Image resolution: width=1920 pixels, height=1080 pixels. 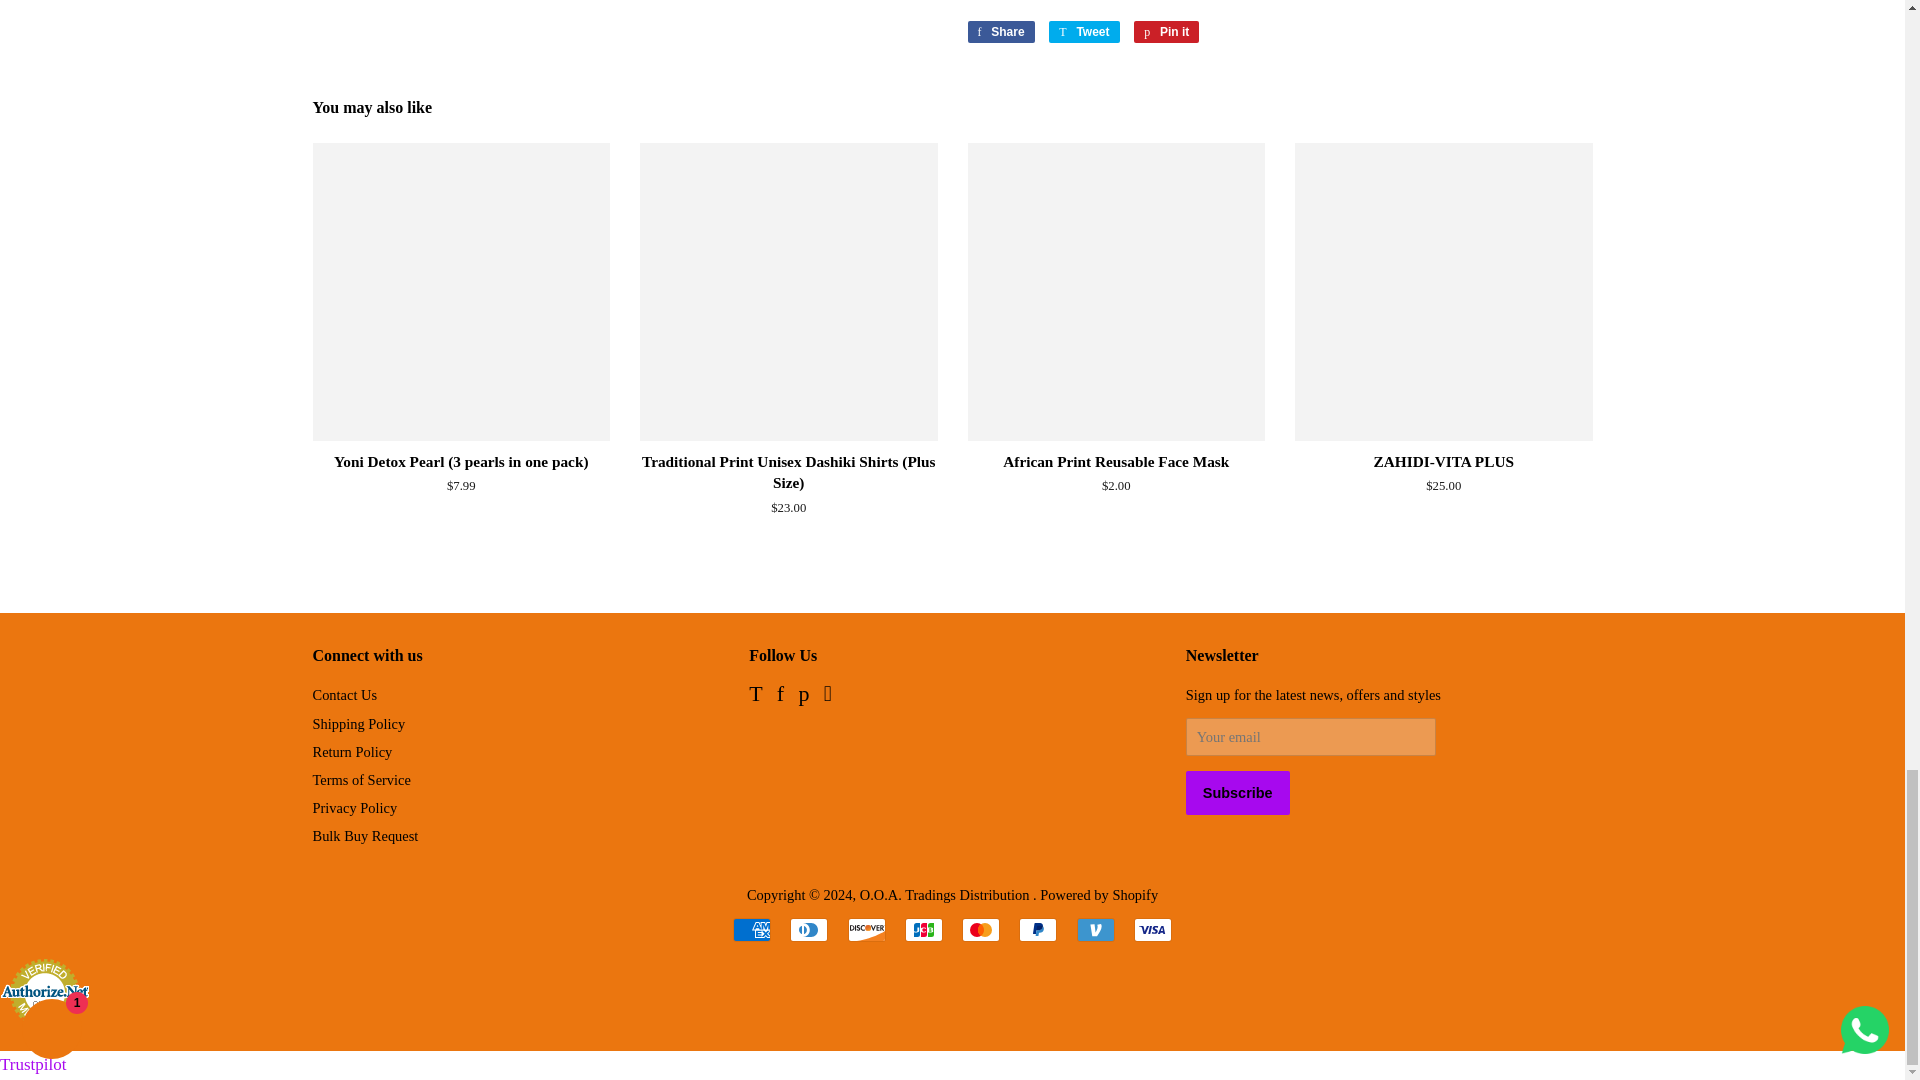 What do you see at coordinates (1152, 930) in the screenshot?
I see `Visa` at bounding box center [1152, 930].